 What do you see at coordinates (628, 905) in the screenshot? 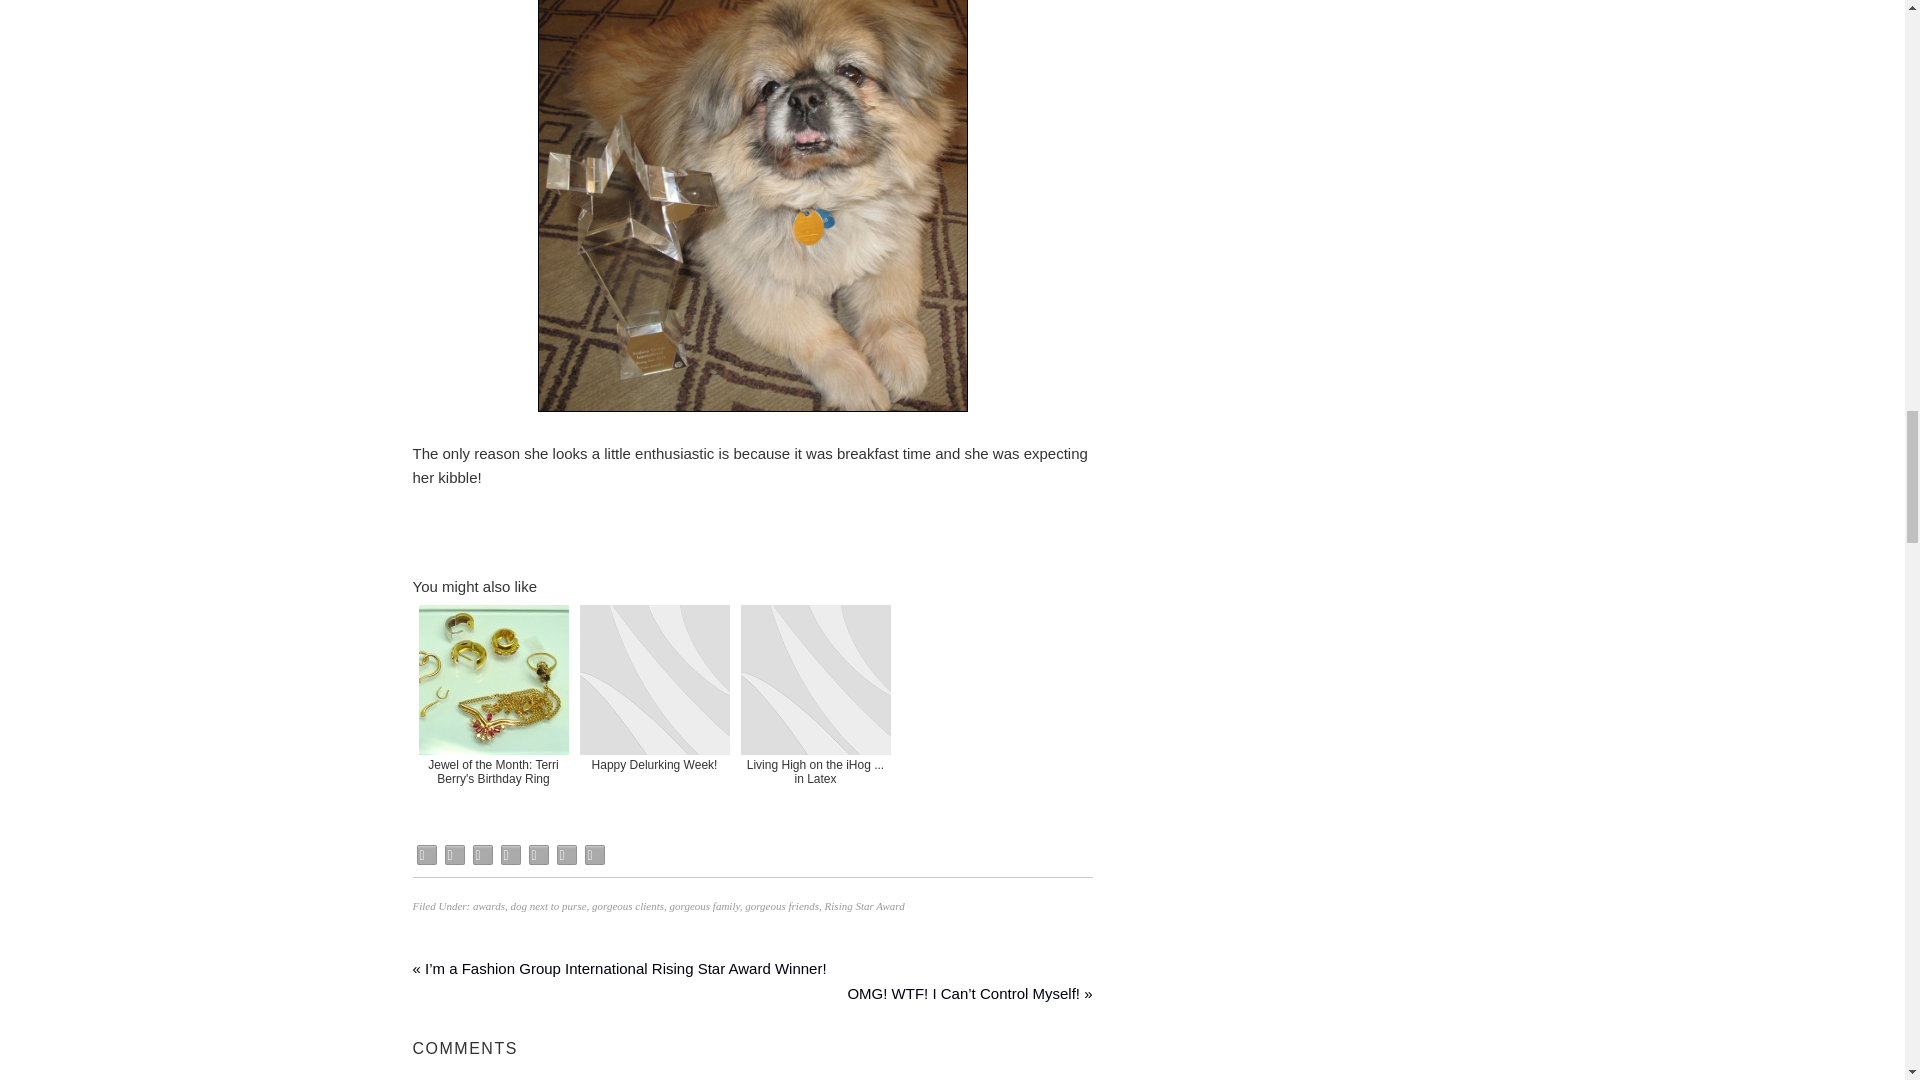
I see `gorgeous clients` at bounding box center [628, 905].